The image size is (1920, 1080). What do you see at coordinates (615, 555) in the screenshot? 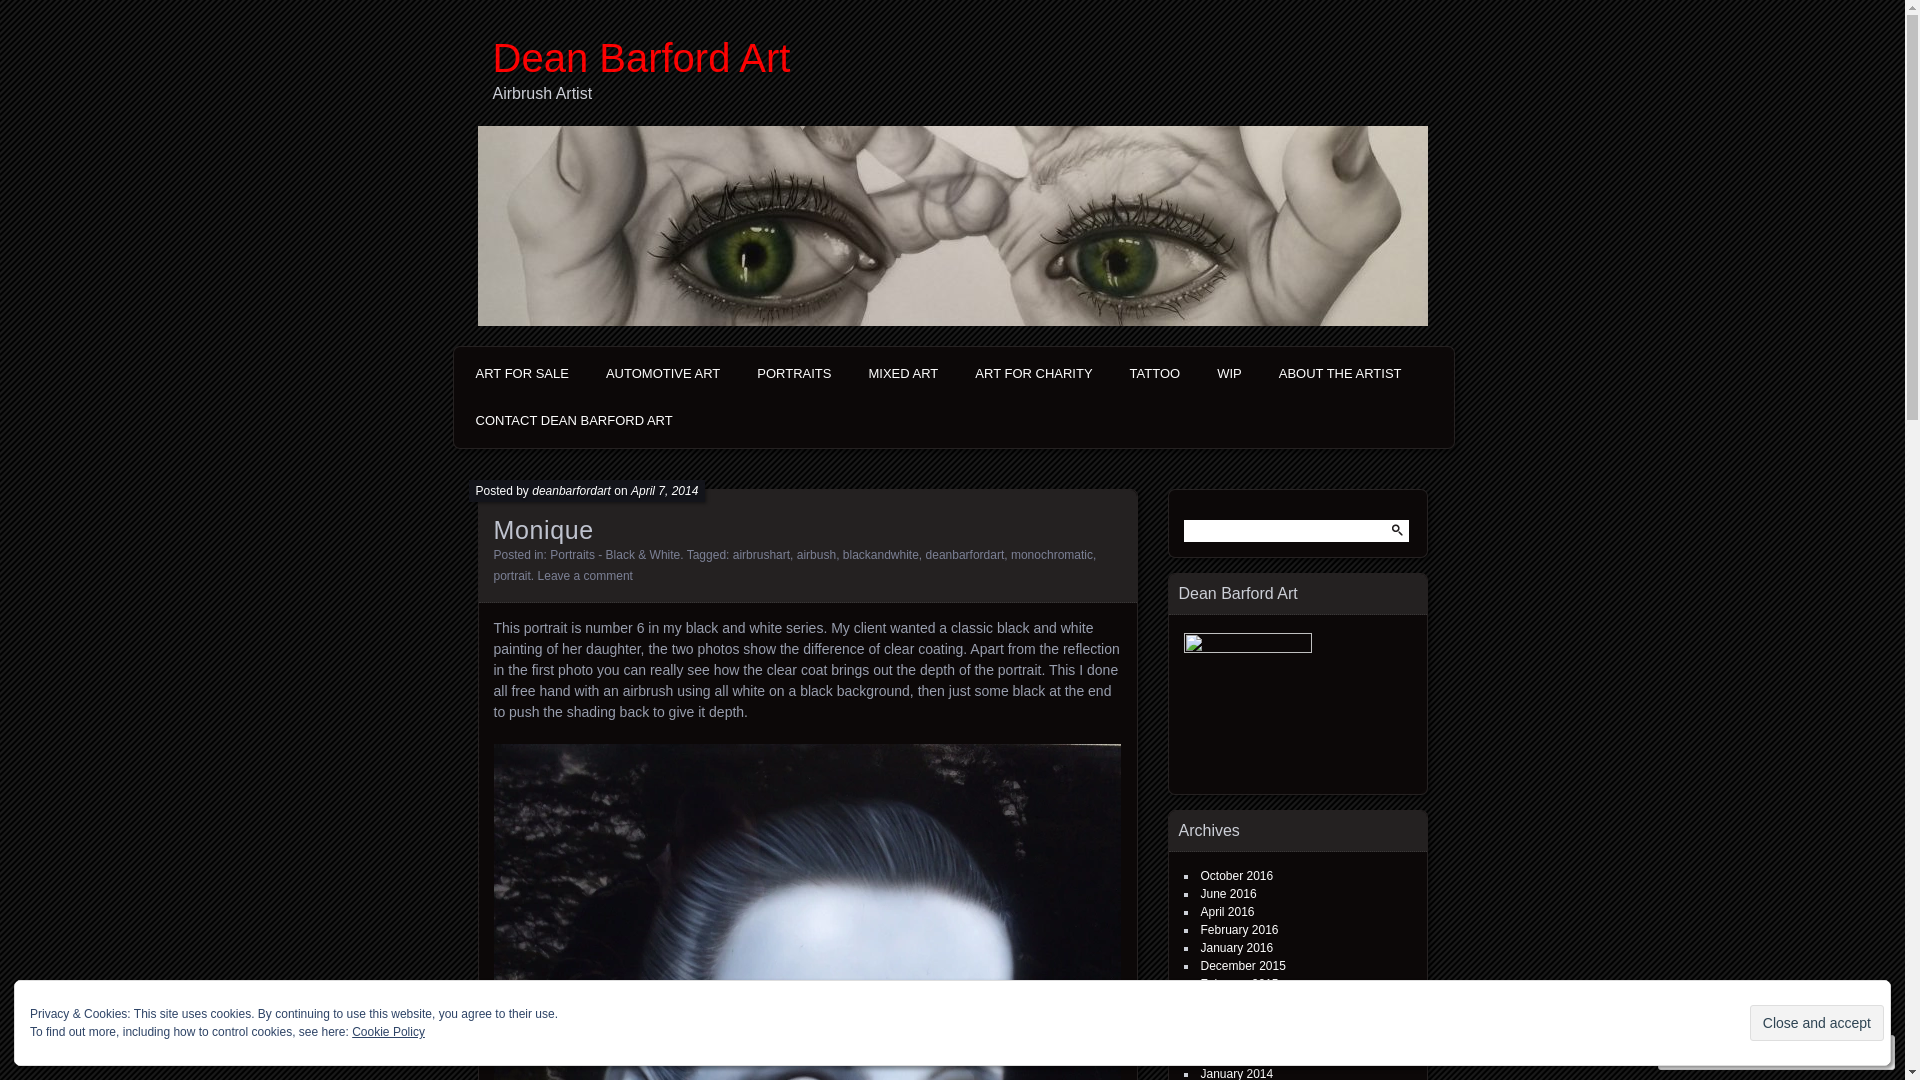
I see `Portraits - Black & White` at bounding box center [615, 555].